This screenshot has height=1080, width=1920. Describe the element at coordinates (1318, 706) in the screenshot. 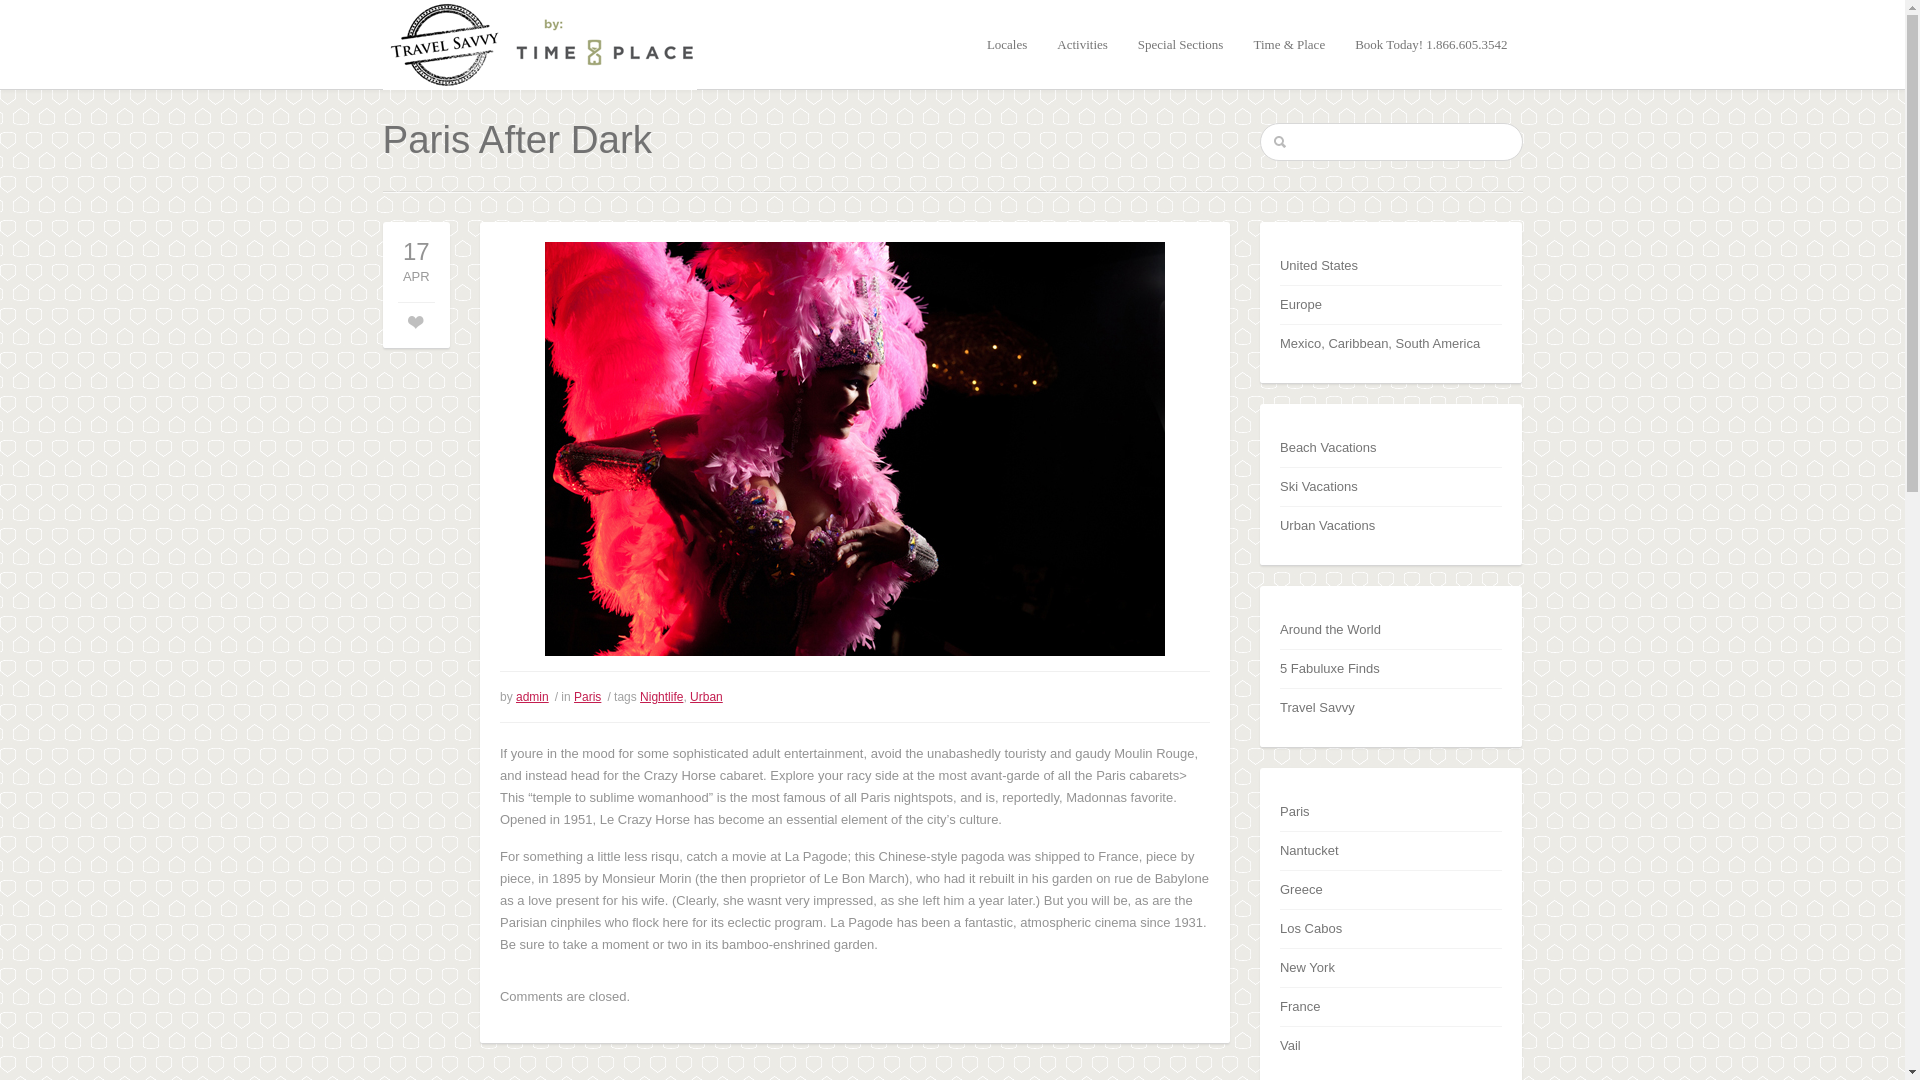

I see `Travel Savvy` at that location.